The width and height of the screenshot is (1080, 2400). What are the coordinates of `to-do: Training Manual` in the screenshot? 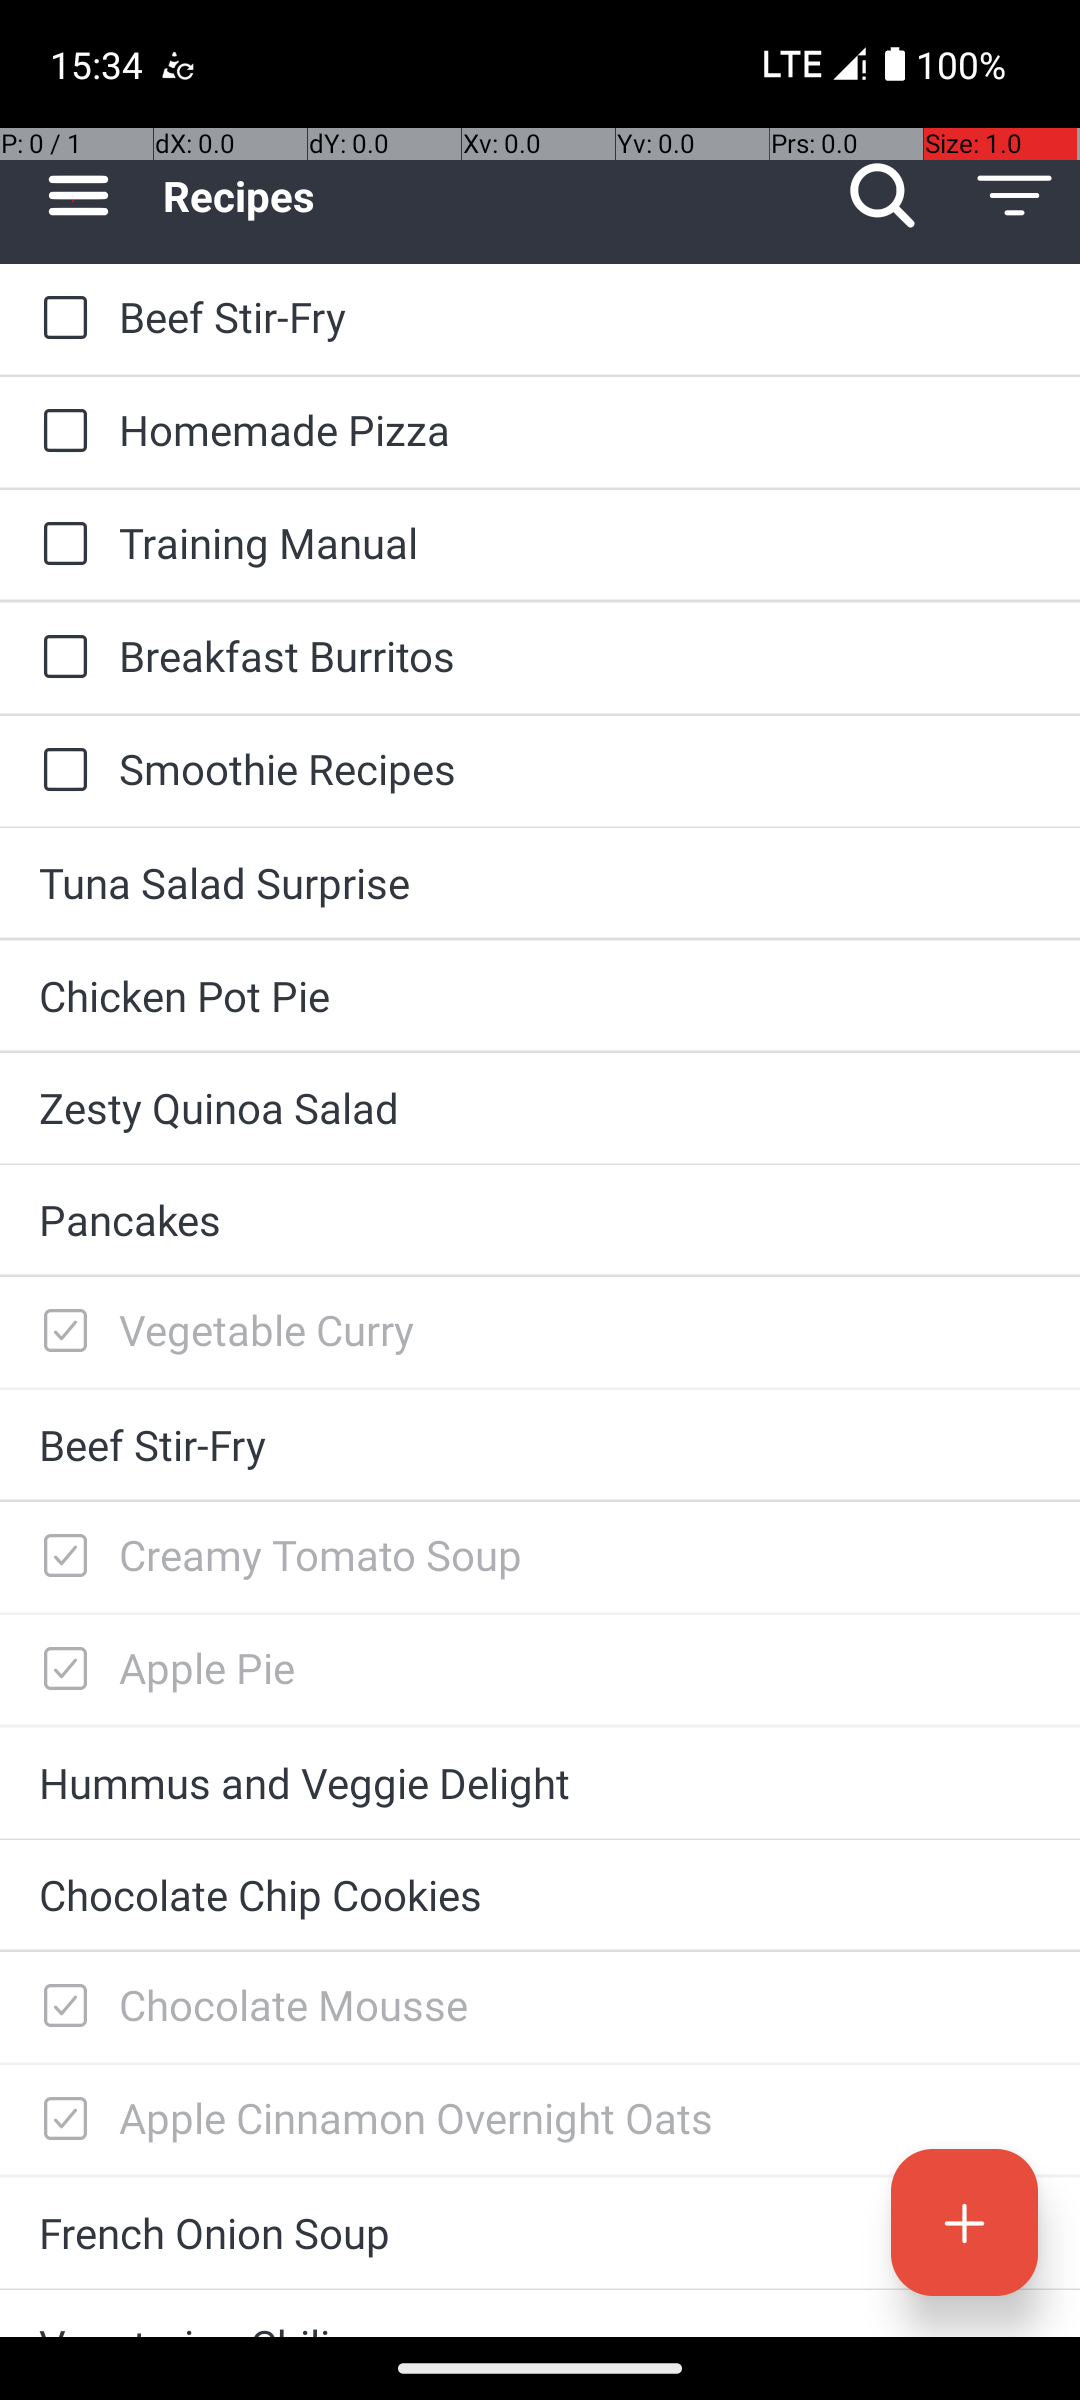 It's located at (60, 545).